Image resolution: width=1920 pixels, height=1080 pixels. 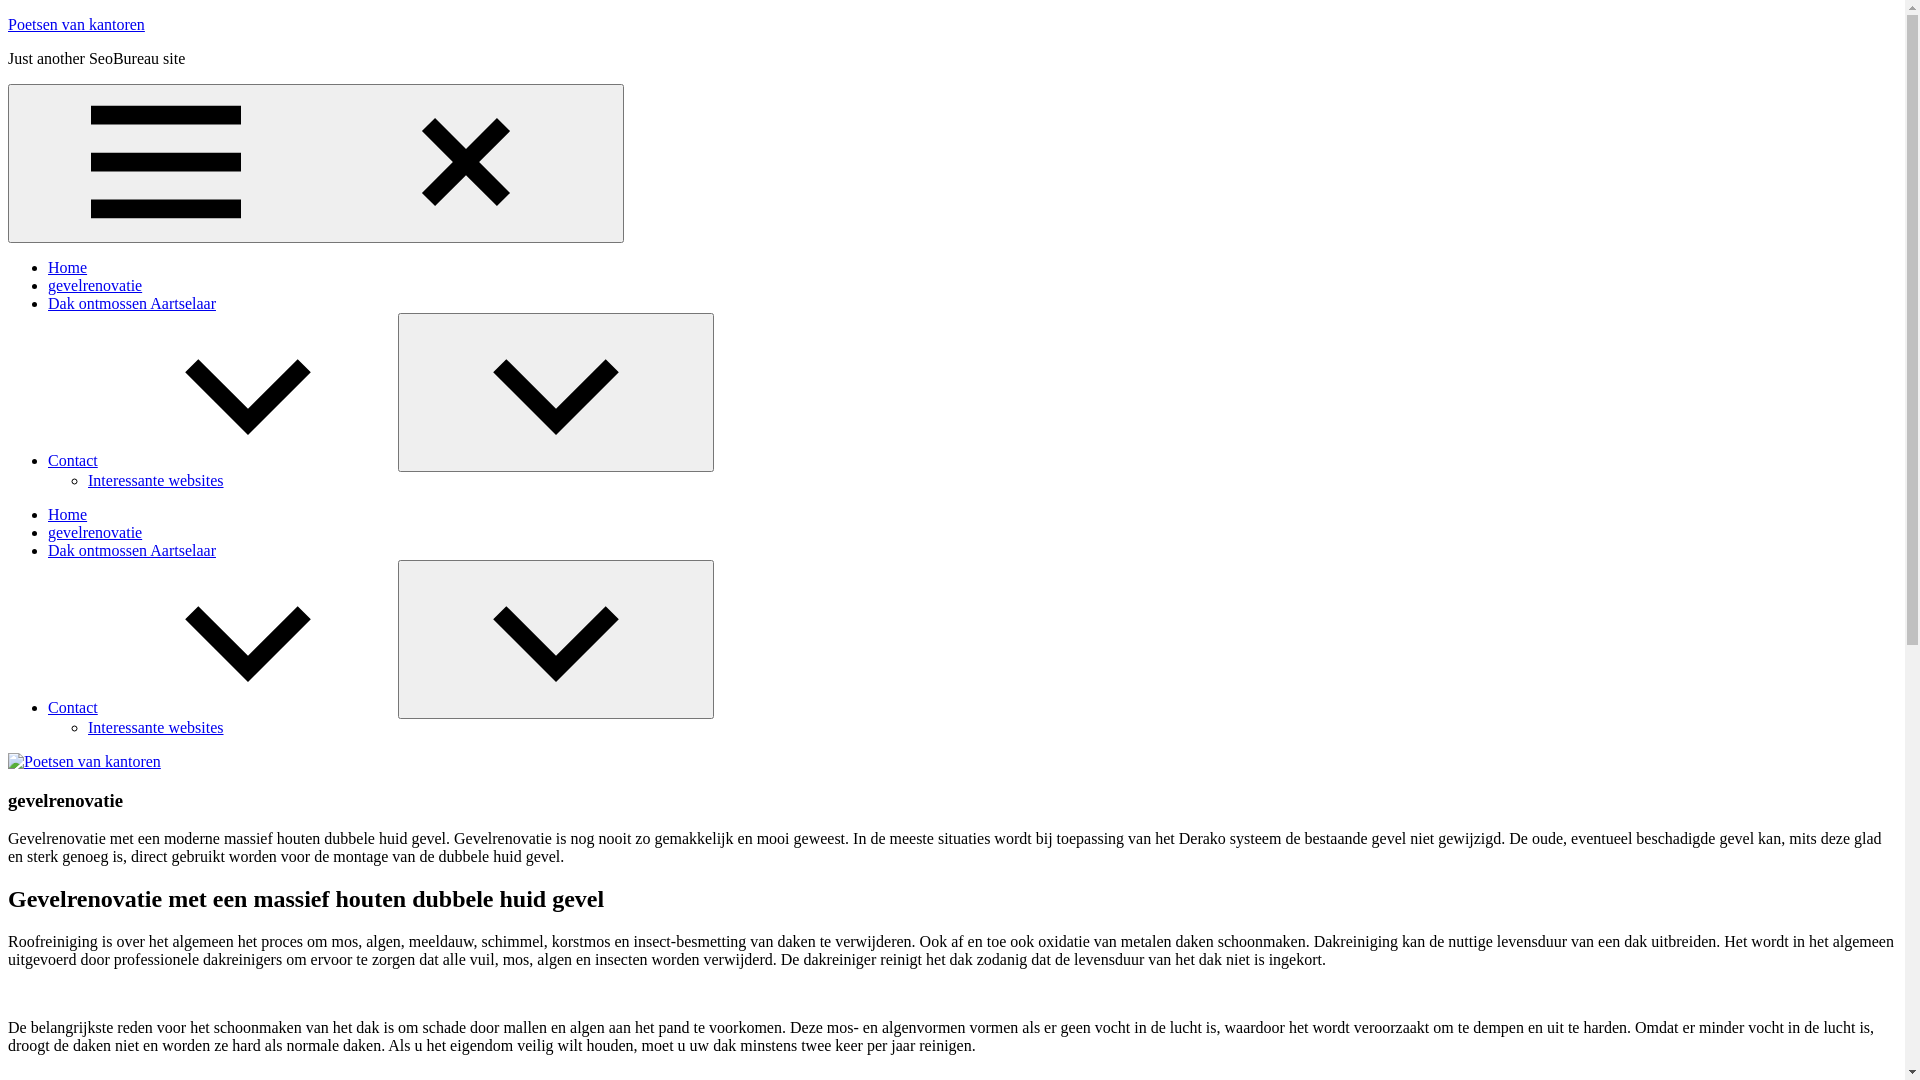 I want to click on Contact, so click(x=223, y=708).